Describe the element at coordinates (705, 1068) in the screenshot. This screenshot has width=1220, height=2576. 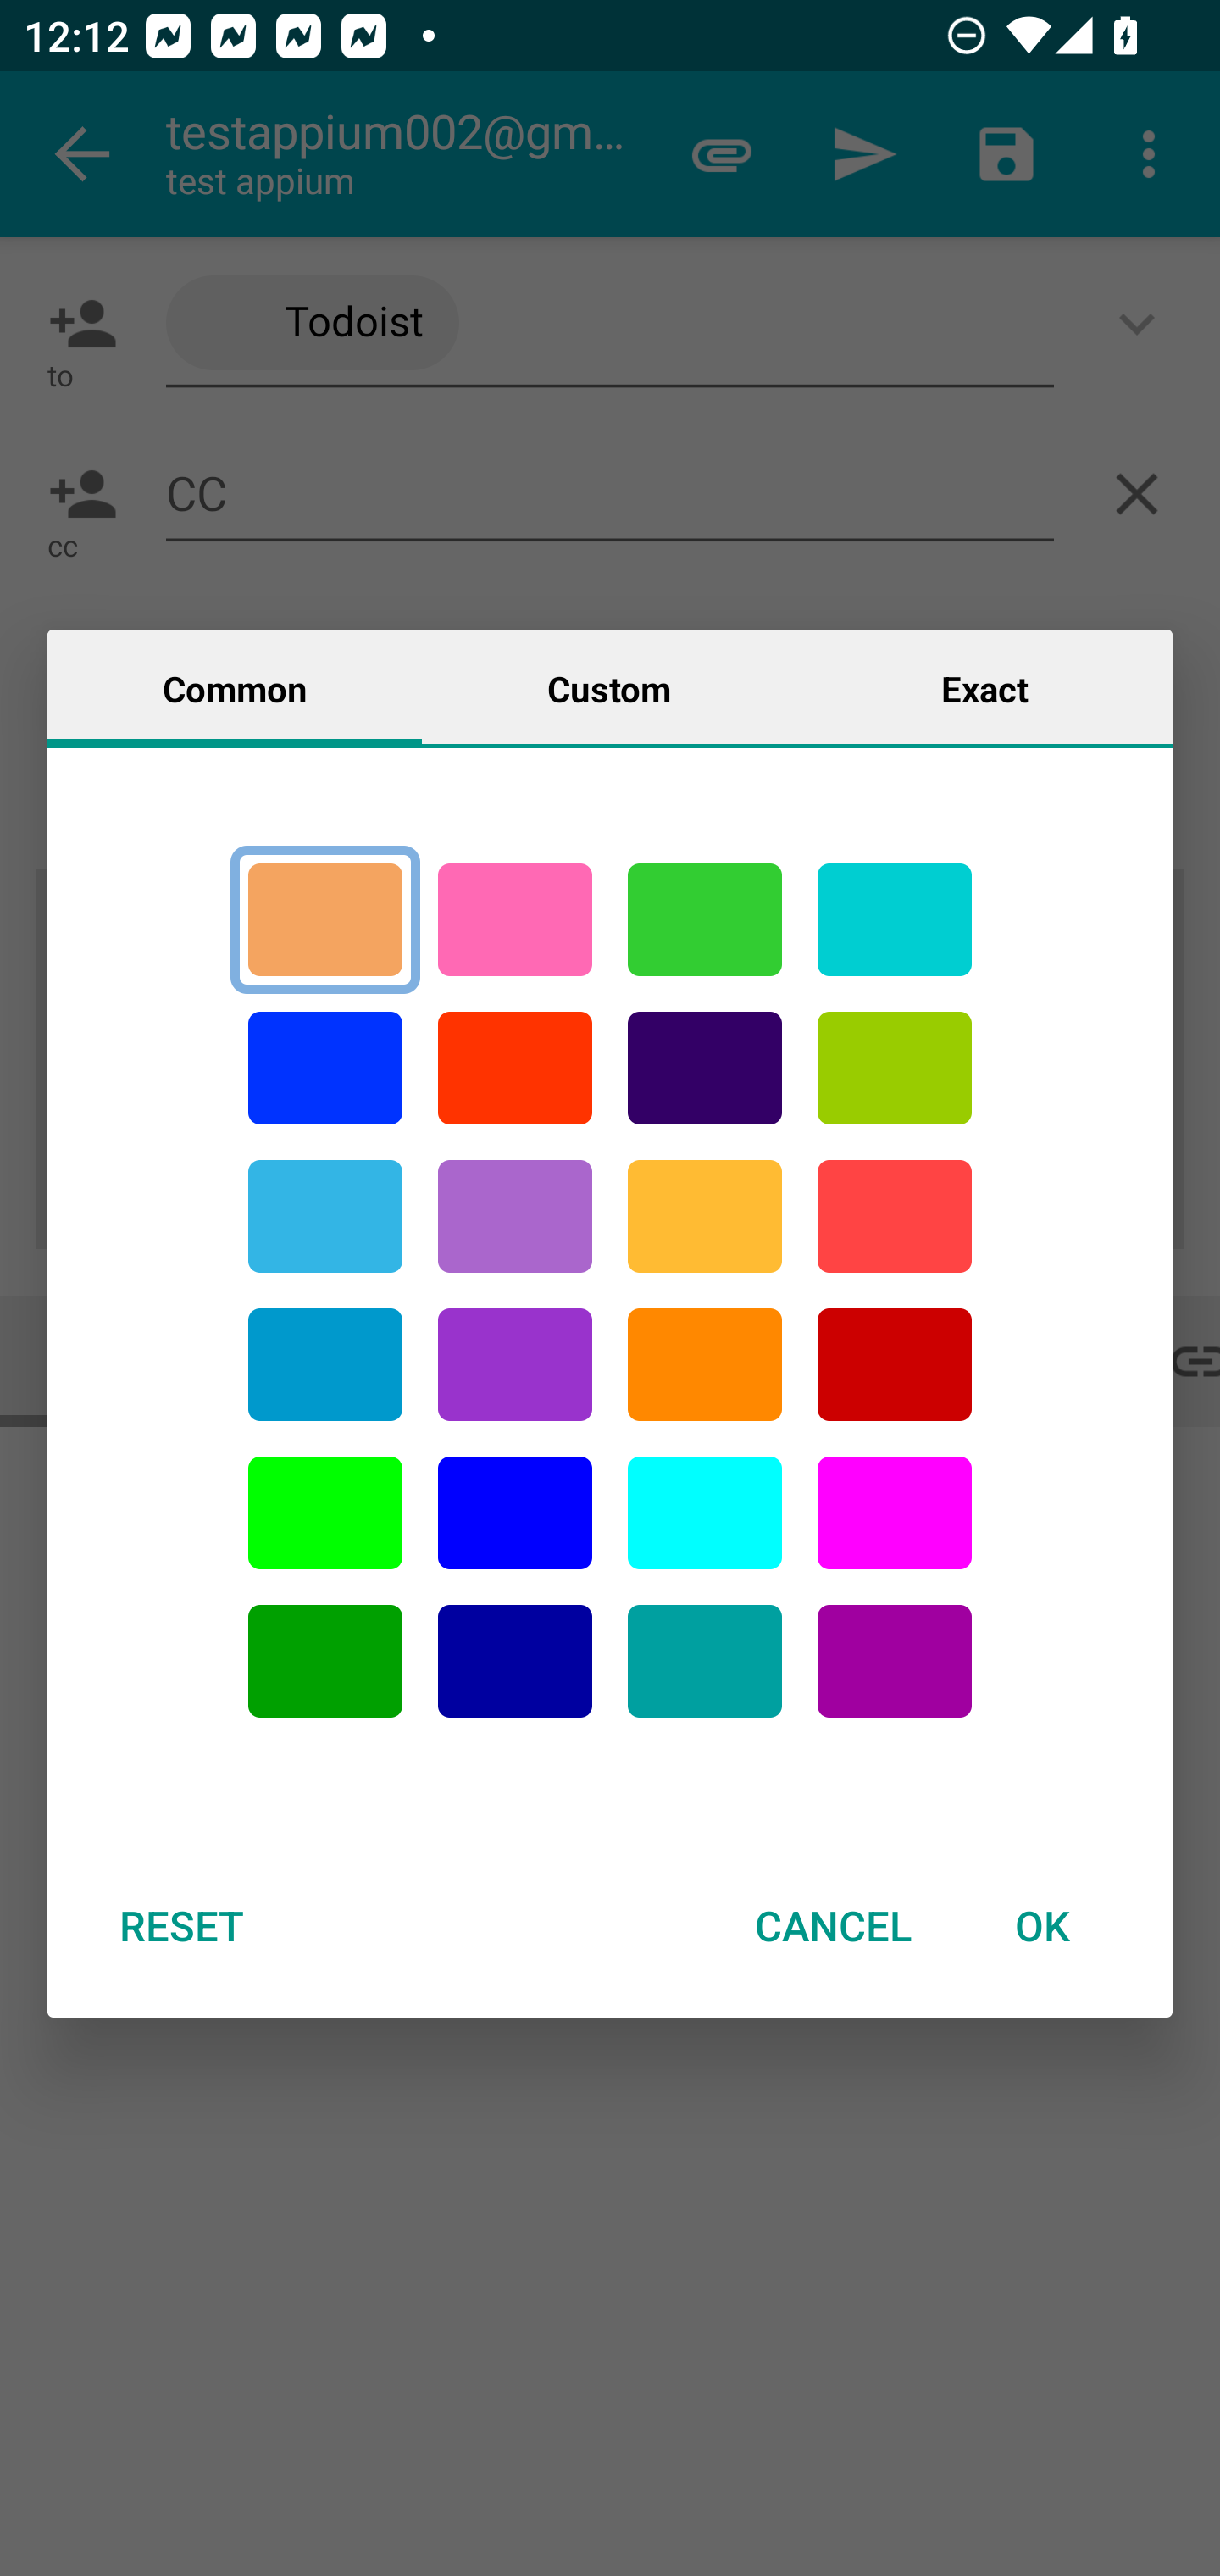
I see `Dark purple` at that location.